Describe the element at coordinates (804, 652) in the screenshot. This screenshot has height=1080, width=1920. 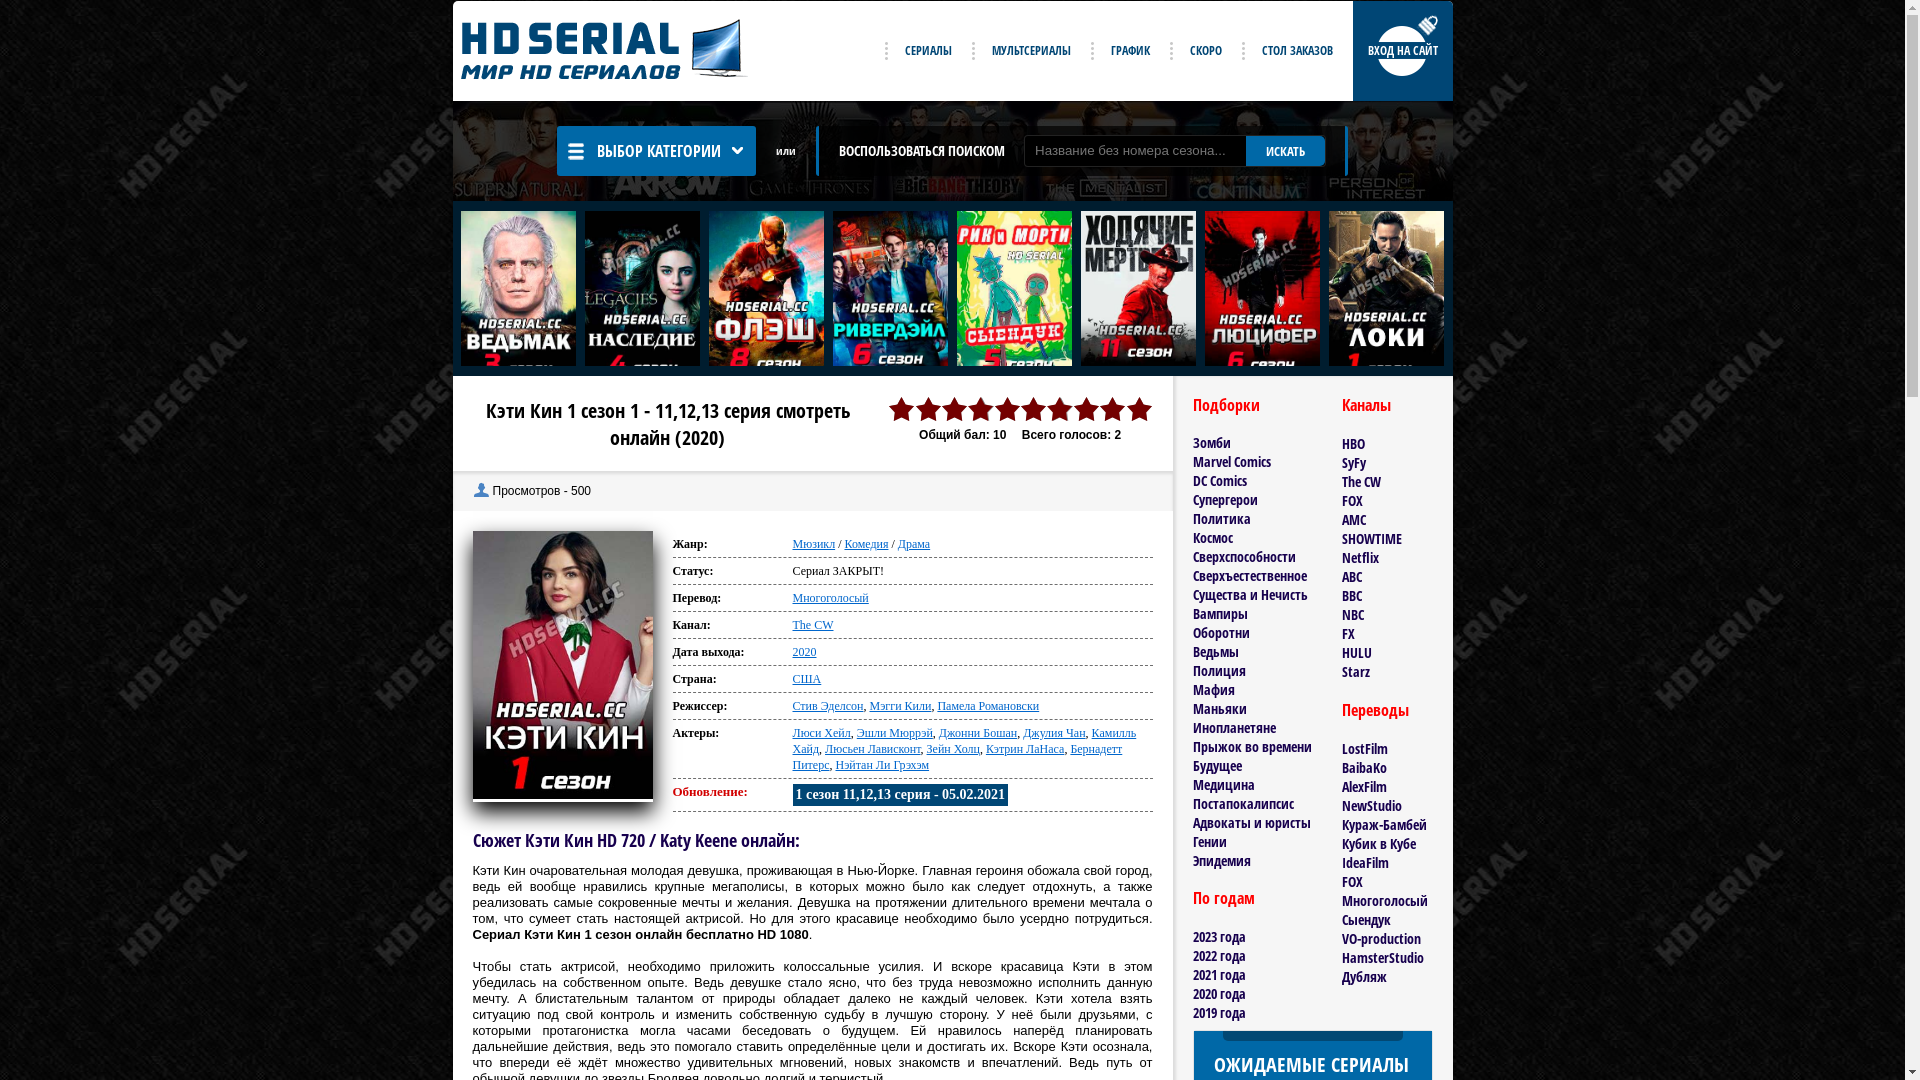
I see `2020` at that location.